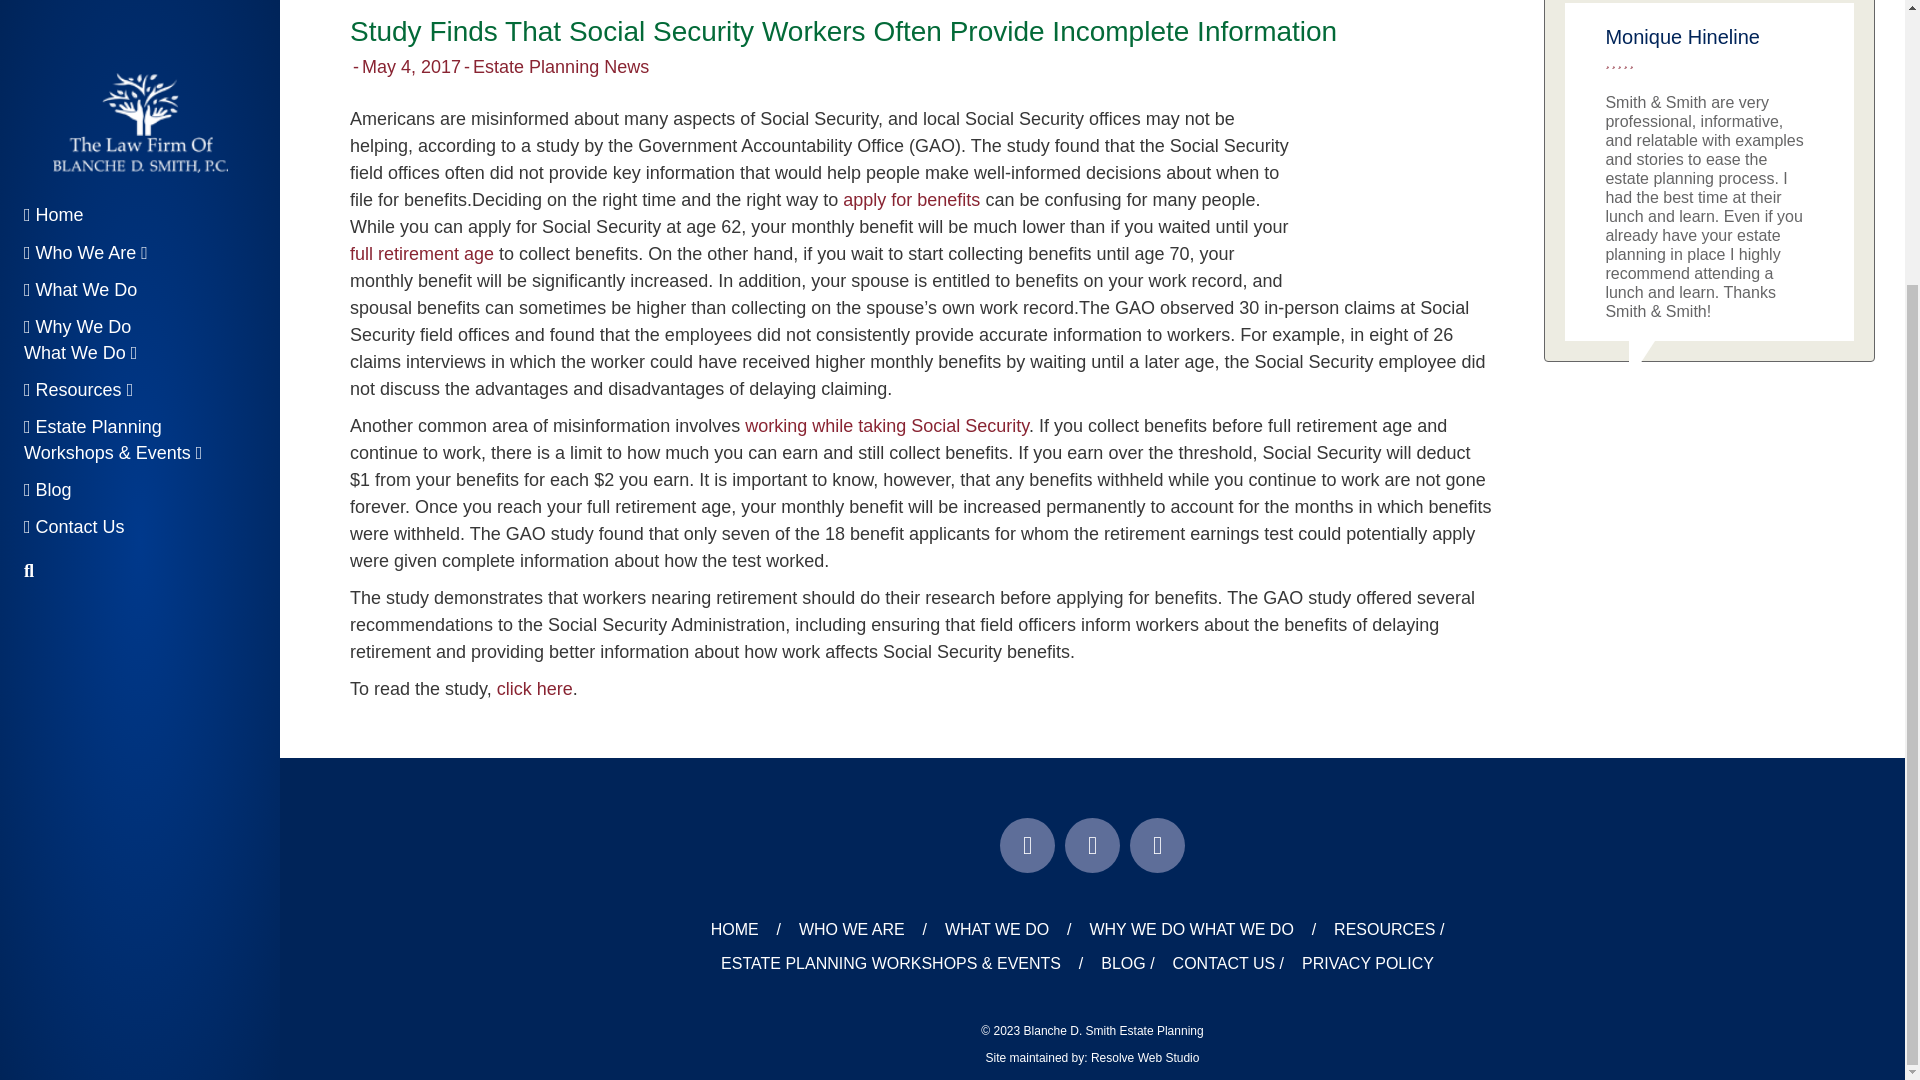 The image size is (1920, 1080). Describe the element at coordinates (886, 426) in the screenshot. I see `working while taking Social Security` at that location.